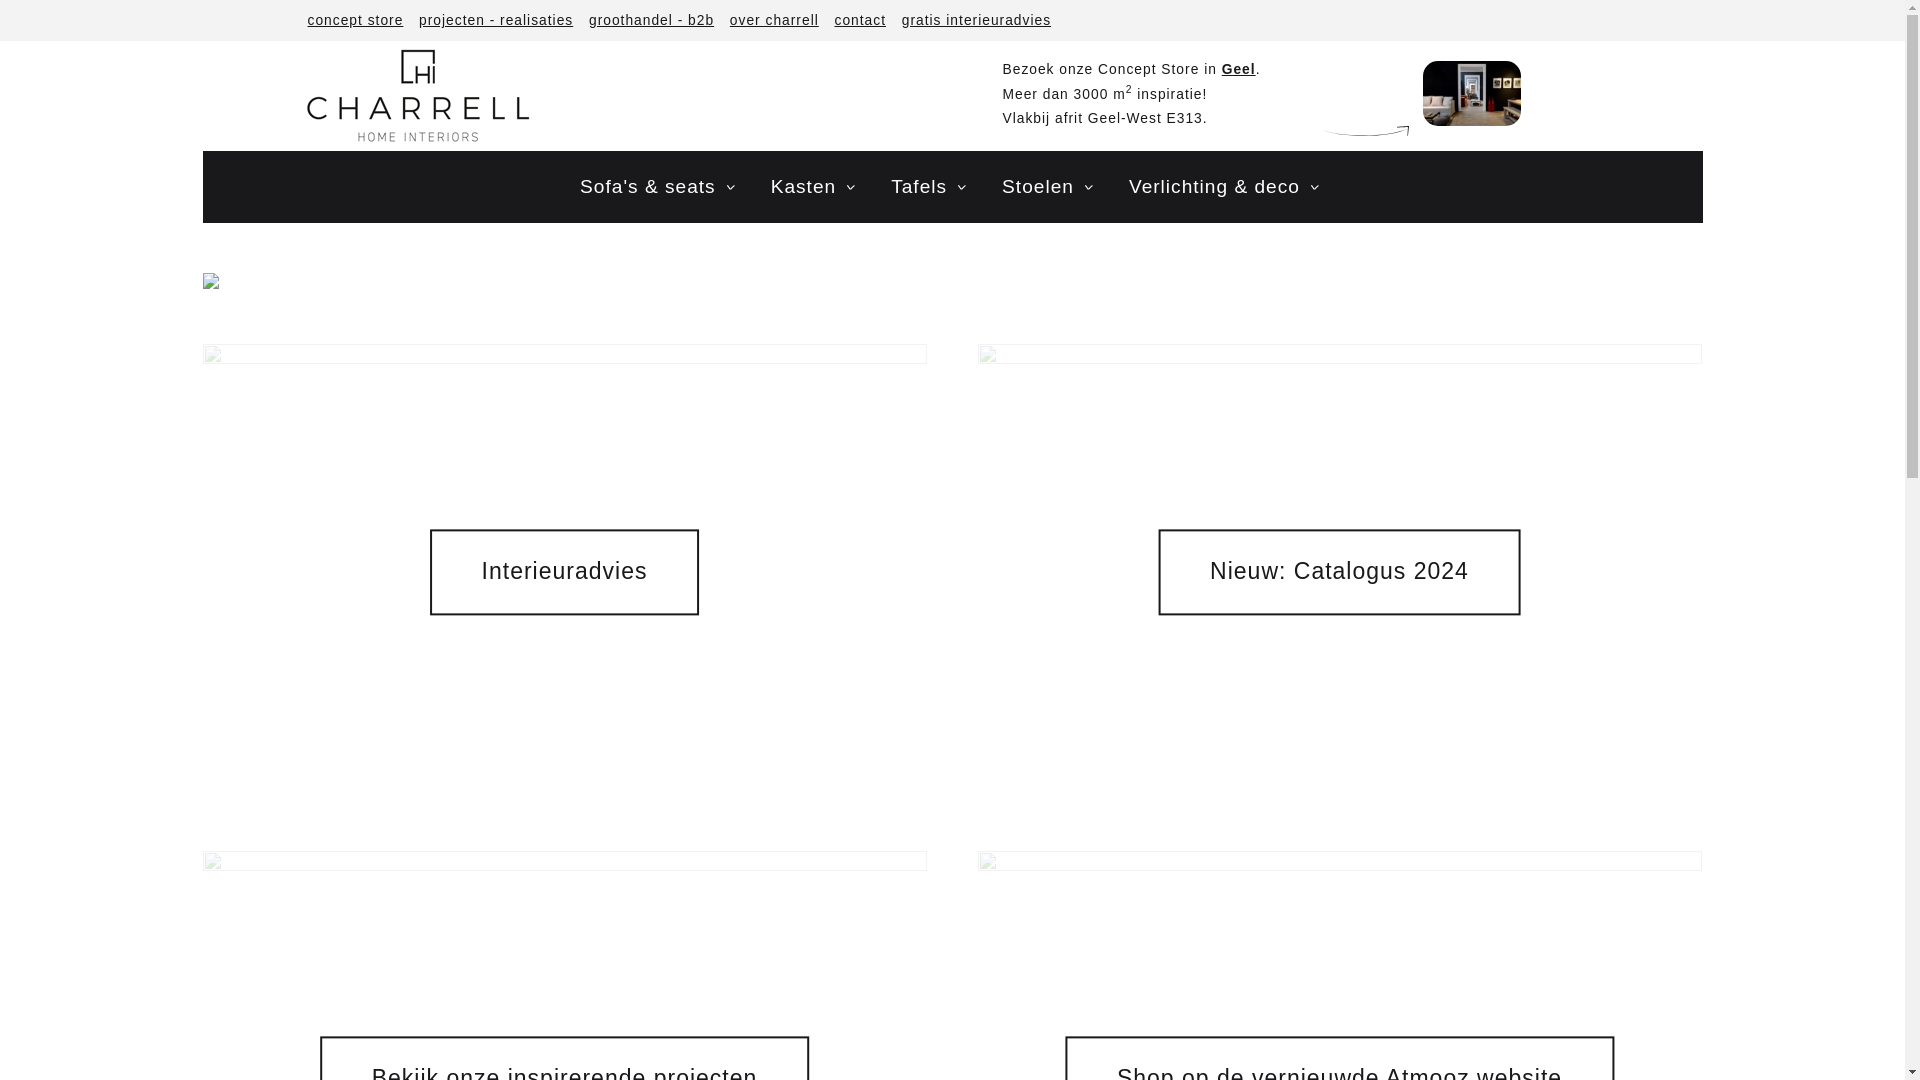 This screenshot has width=1920, height=1080. Describe the element at coordinates (417, 96) in the screenshot. I see `Charrell Home Interiors` at that location.